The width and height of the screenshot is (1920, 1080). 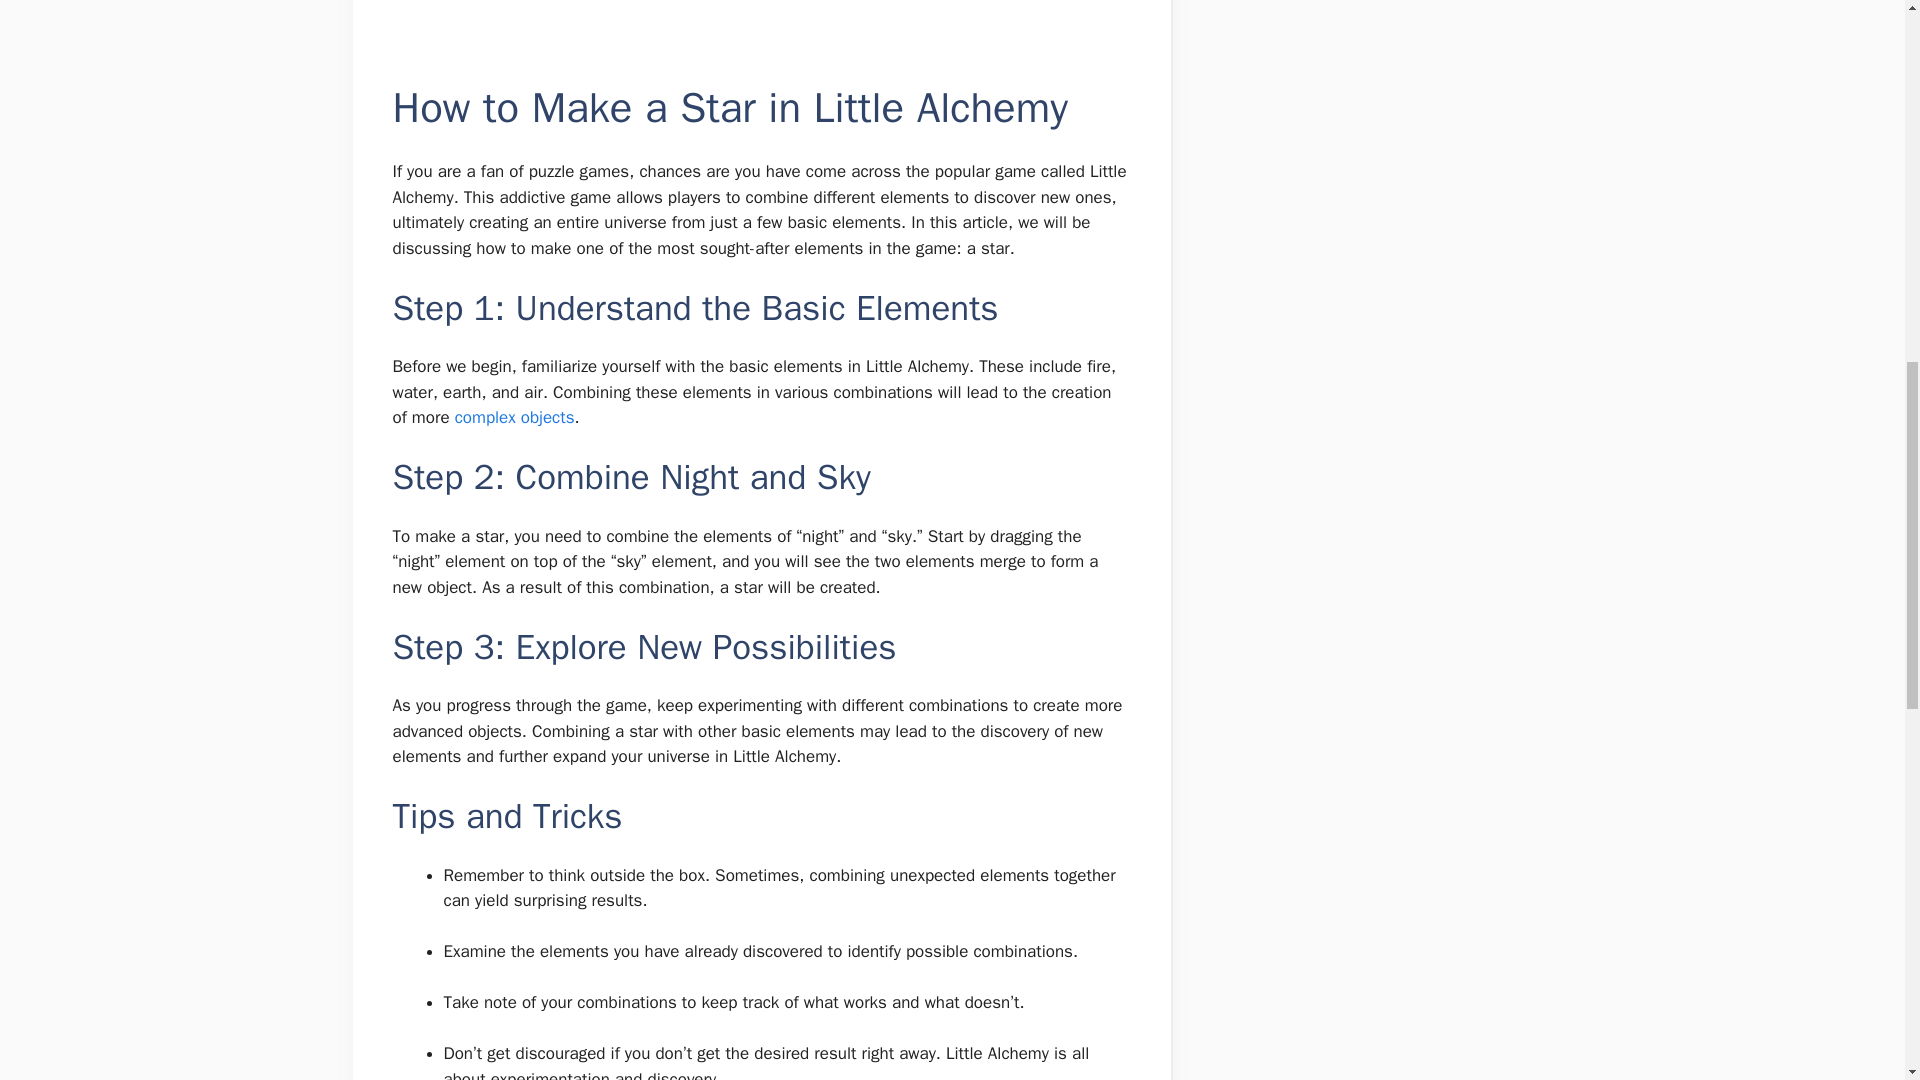 I want to click on how to make wild animal in little alchemy, so click(x=514, y=417).